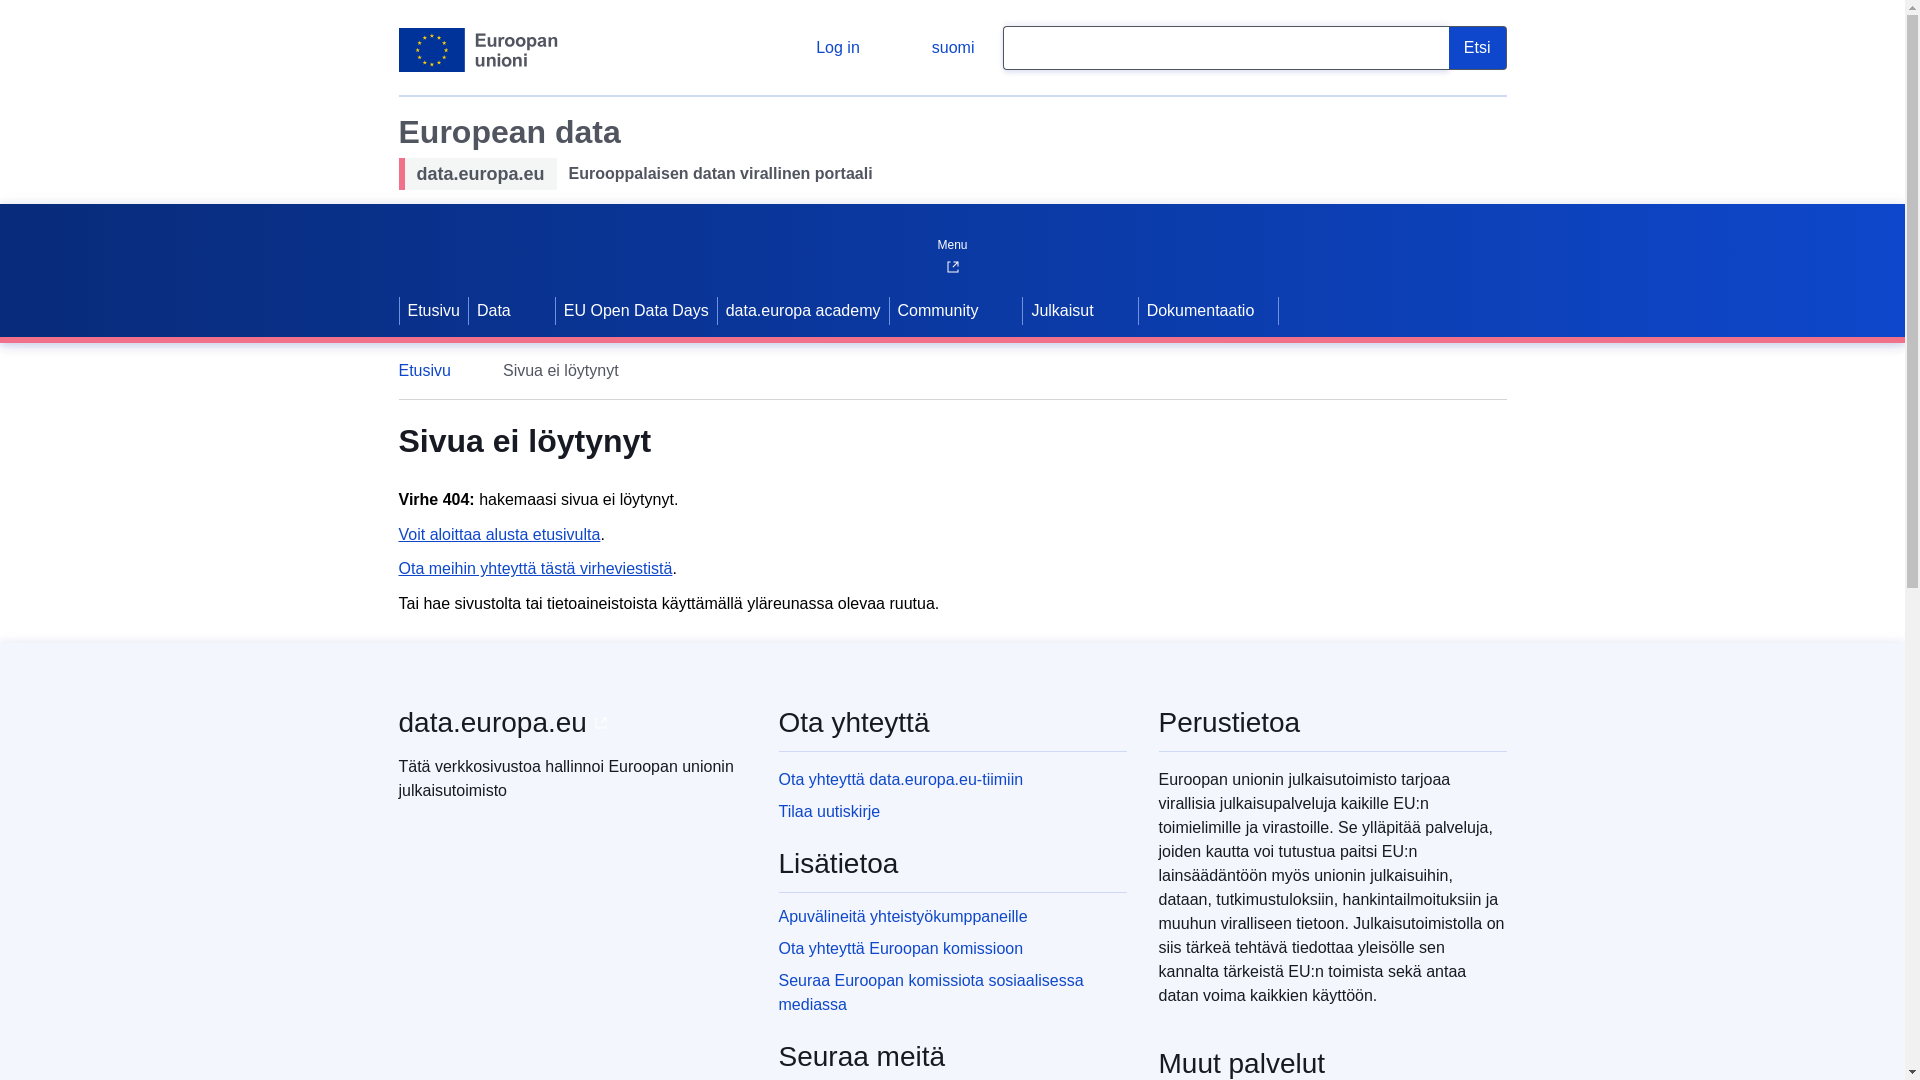 Image resolution: width=1920 pixels, height=1080 pixels. I want to click on Etusivu, so click(434, 310).